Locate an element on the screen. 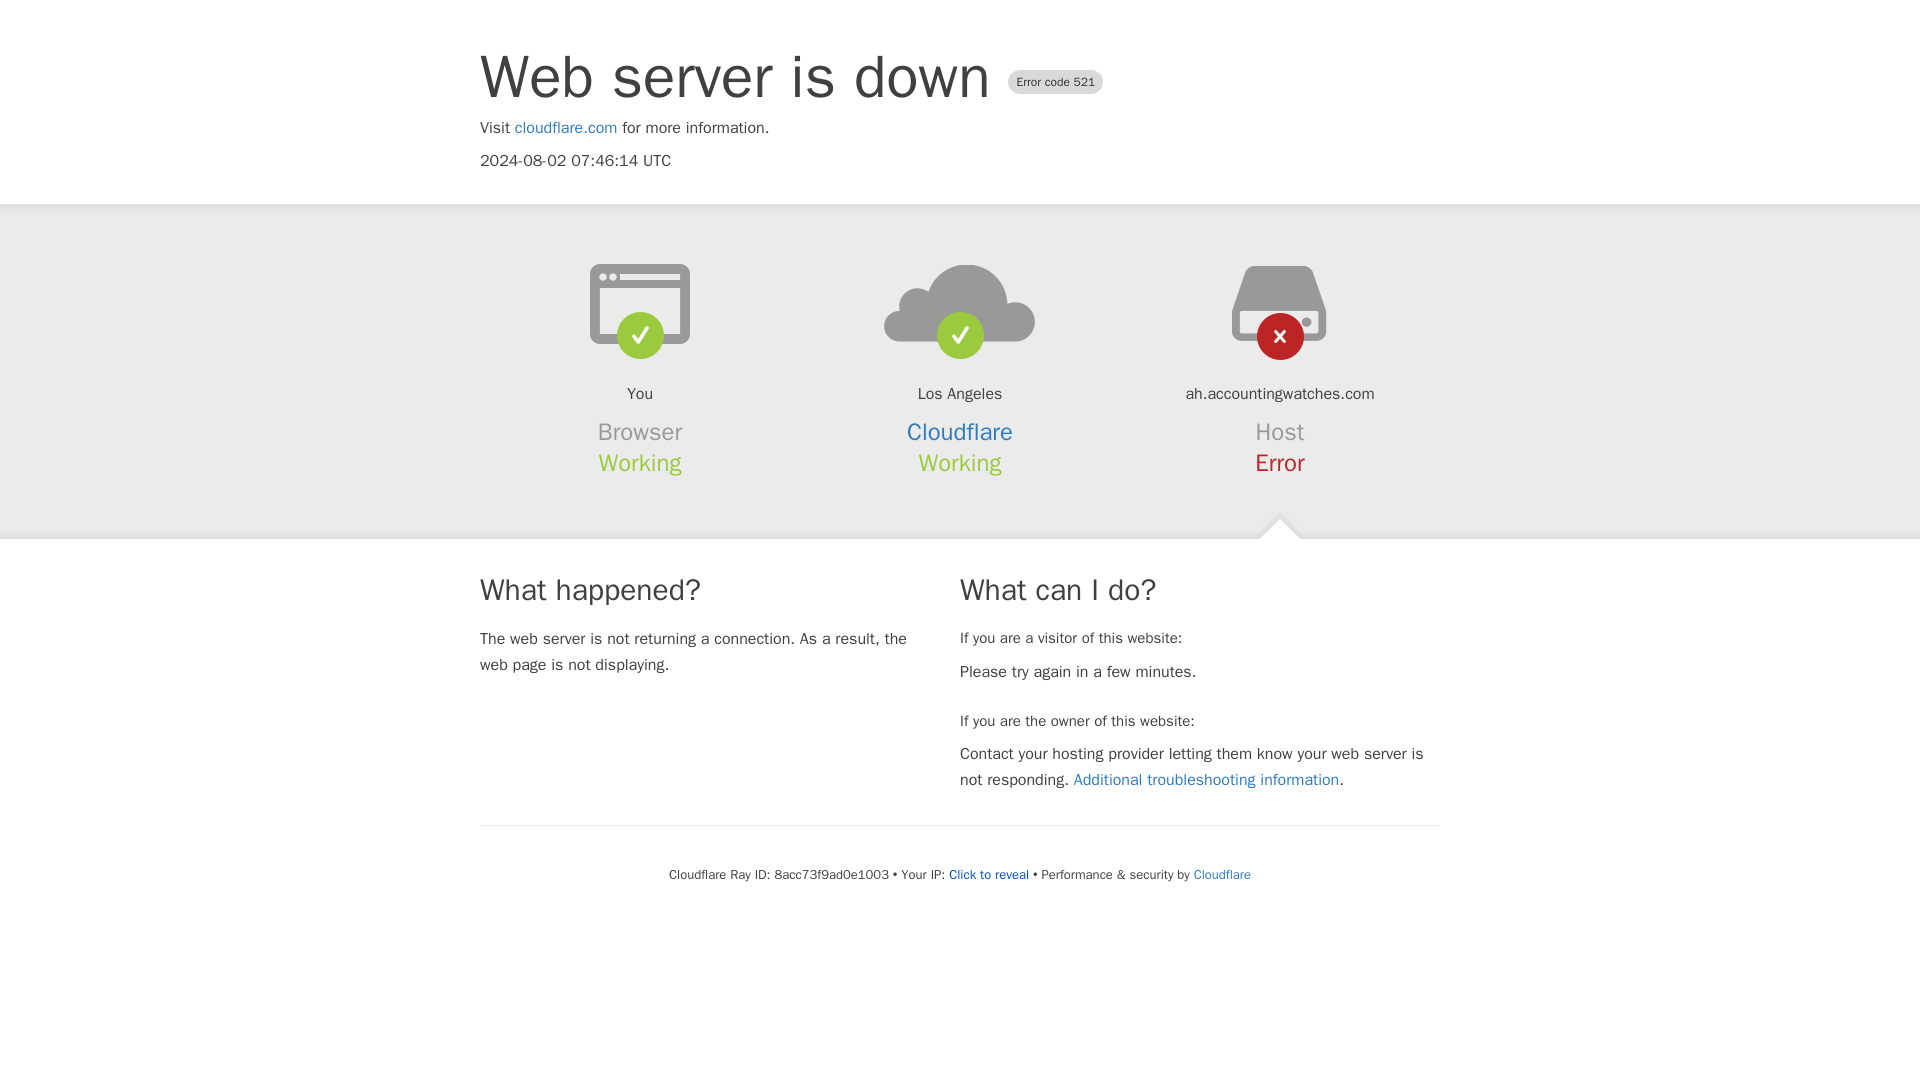  cloudflare.com is located at coordinates (566, 128).